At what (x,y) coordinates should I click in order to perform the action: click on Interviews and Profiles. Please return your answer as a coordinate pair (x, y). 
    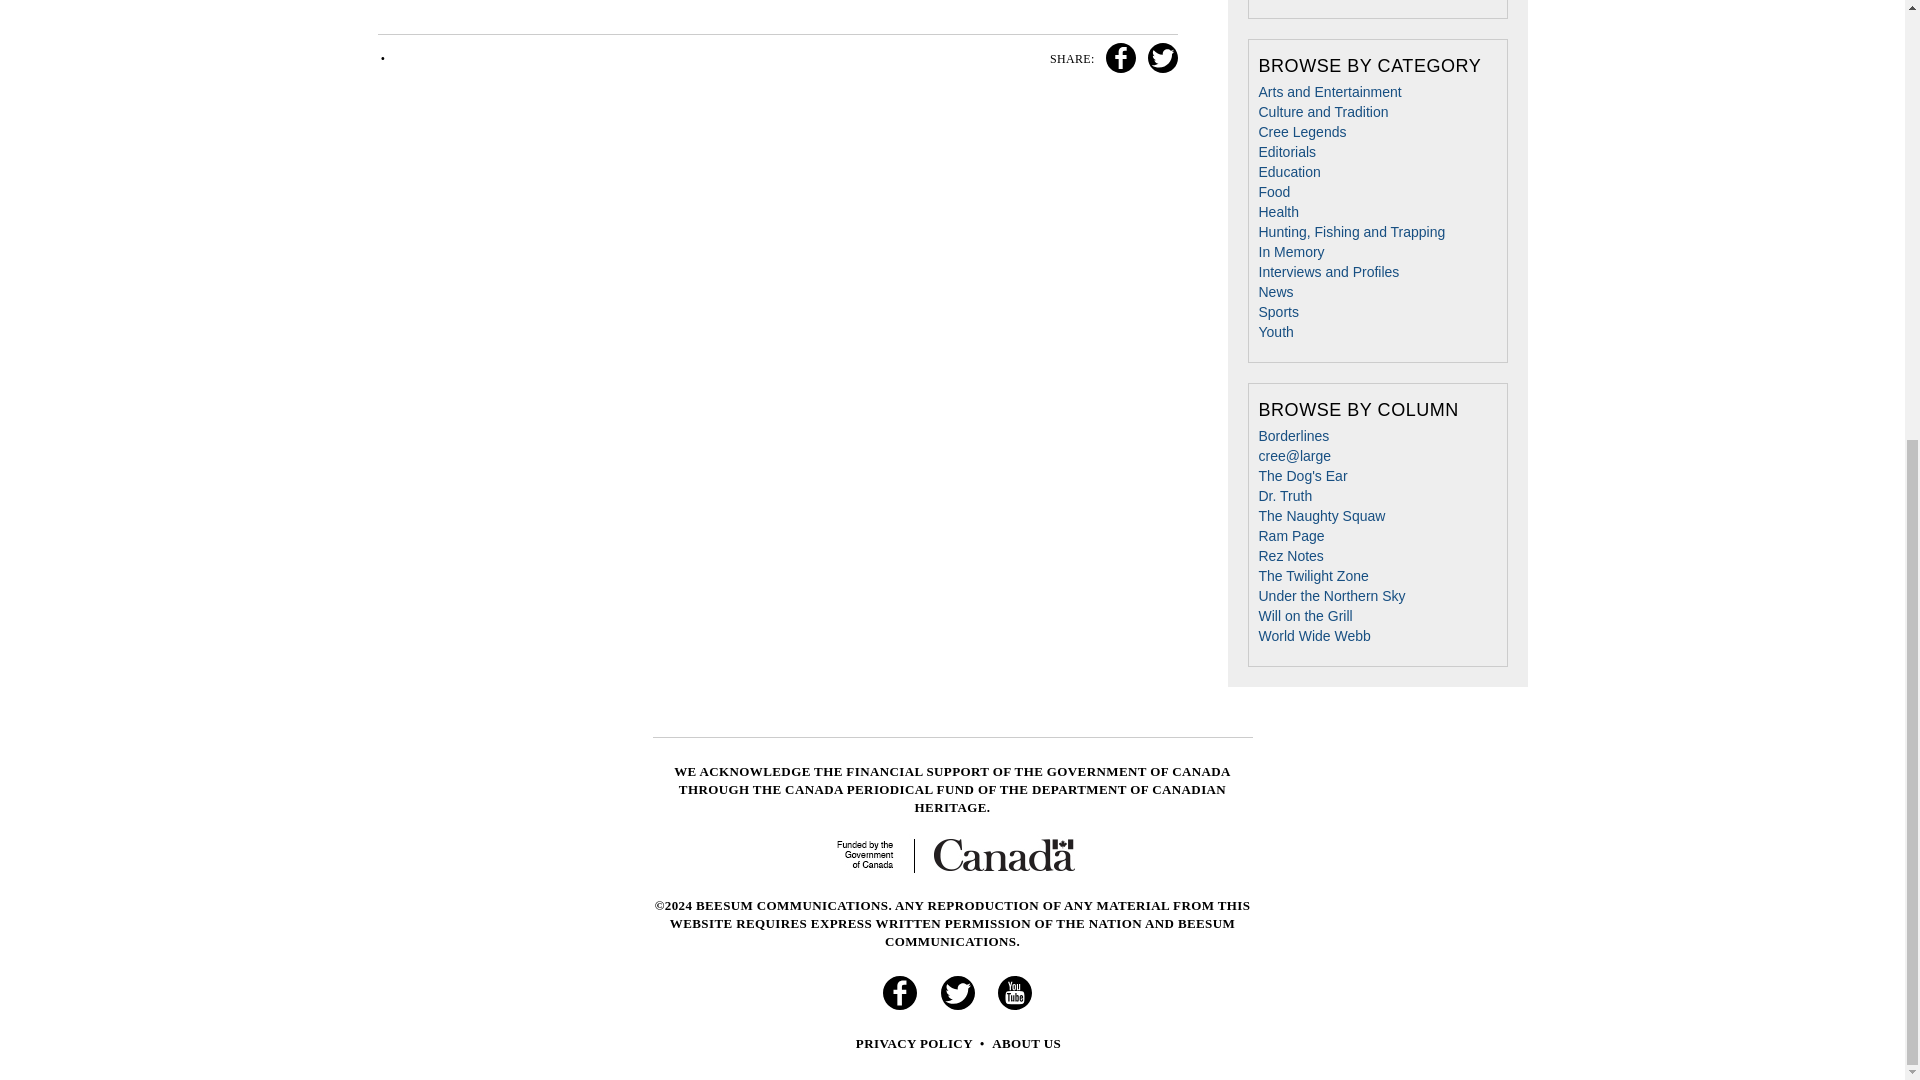
    Looking at the image, I should click on (1328, 271).